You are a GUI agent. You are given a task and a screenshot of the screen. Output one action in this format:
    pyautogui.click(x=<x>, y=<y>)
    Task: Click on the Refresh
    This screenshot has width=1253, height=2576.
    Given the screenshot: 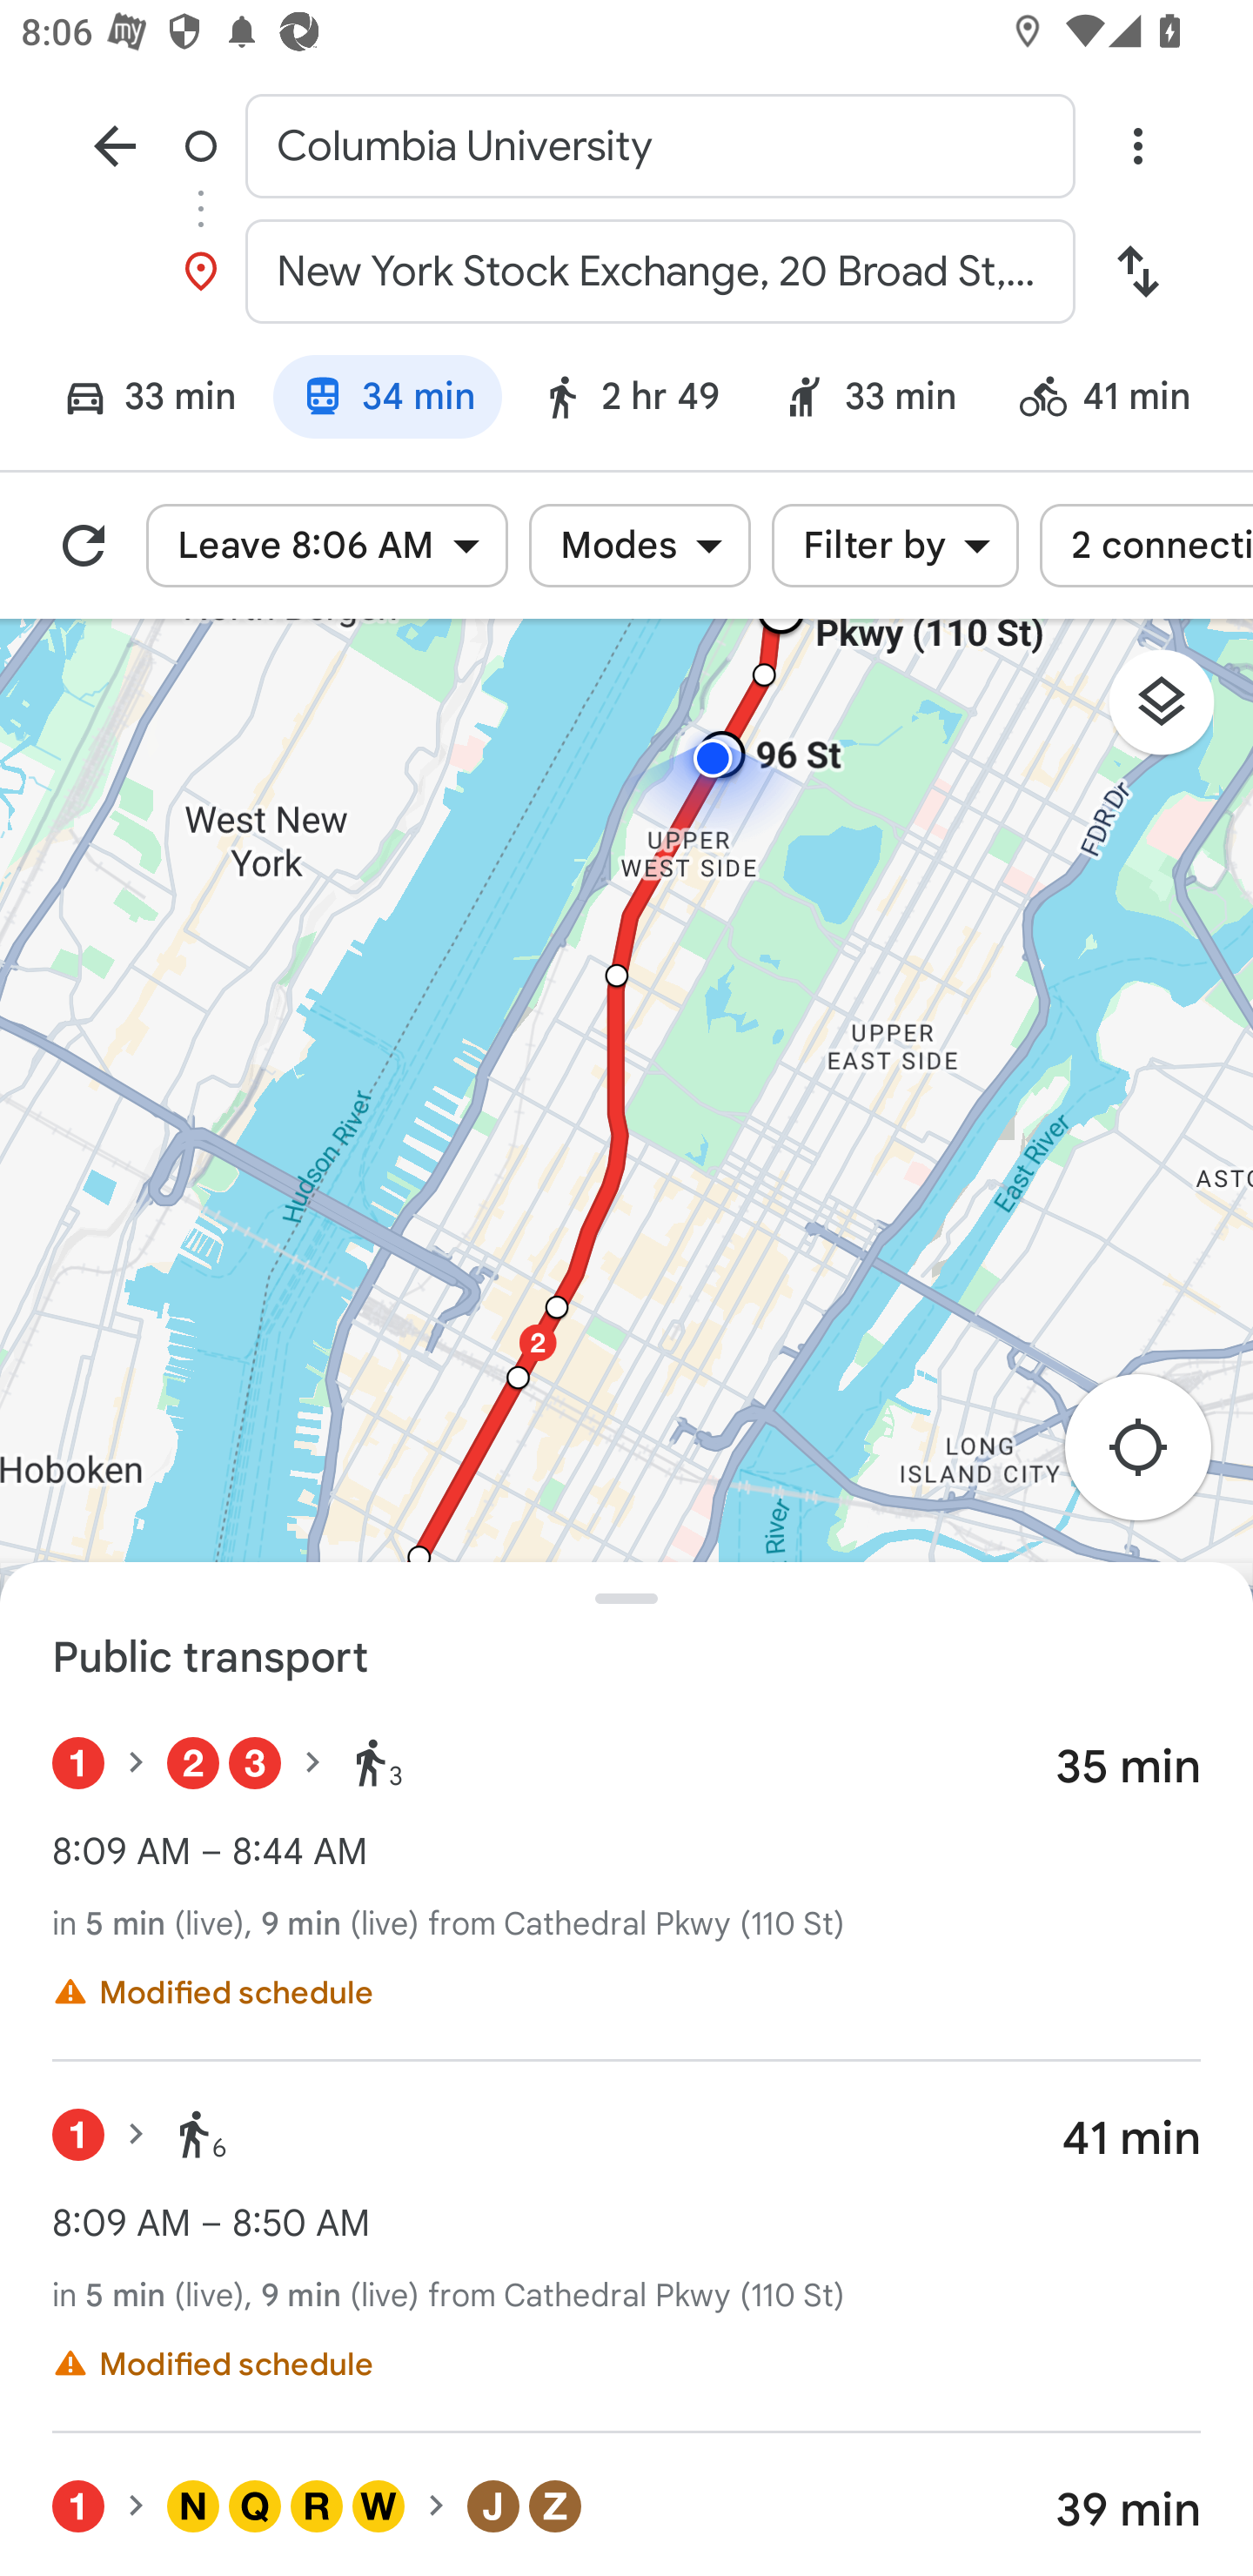 What is the action you would take?
    pyautogui.click(x=84, y=546)
    